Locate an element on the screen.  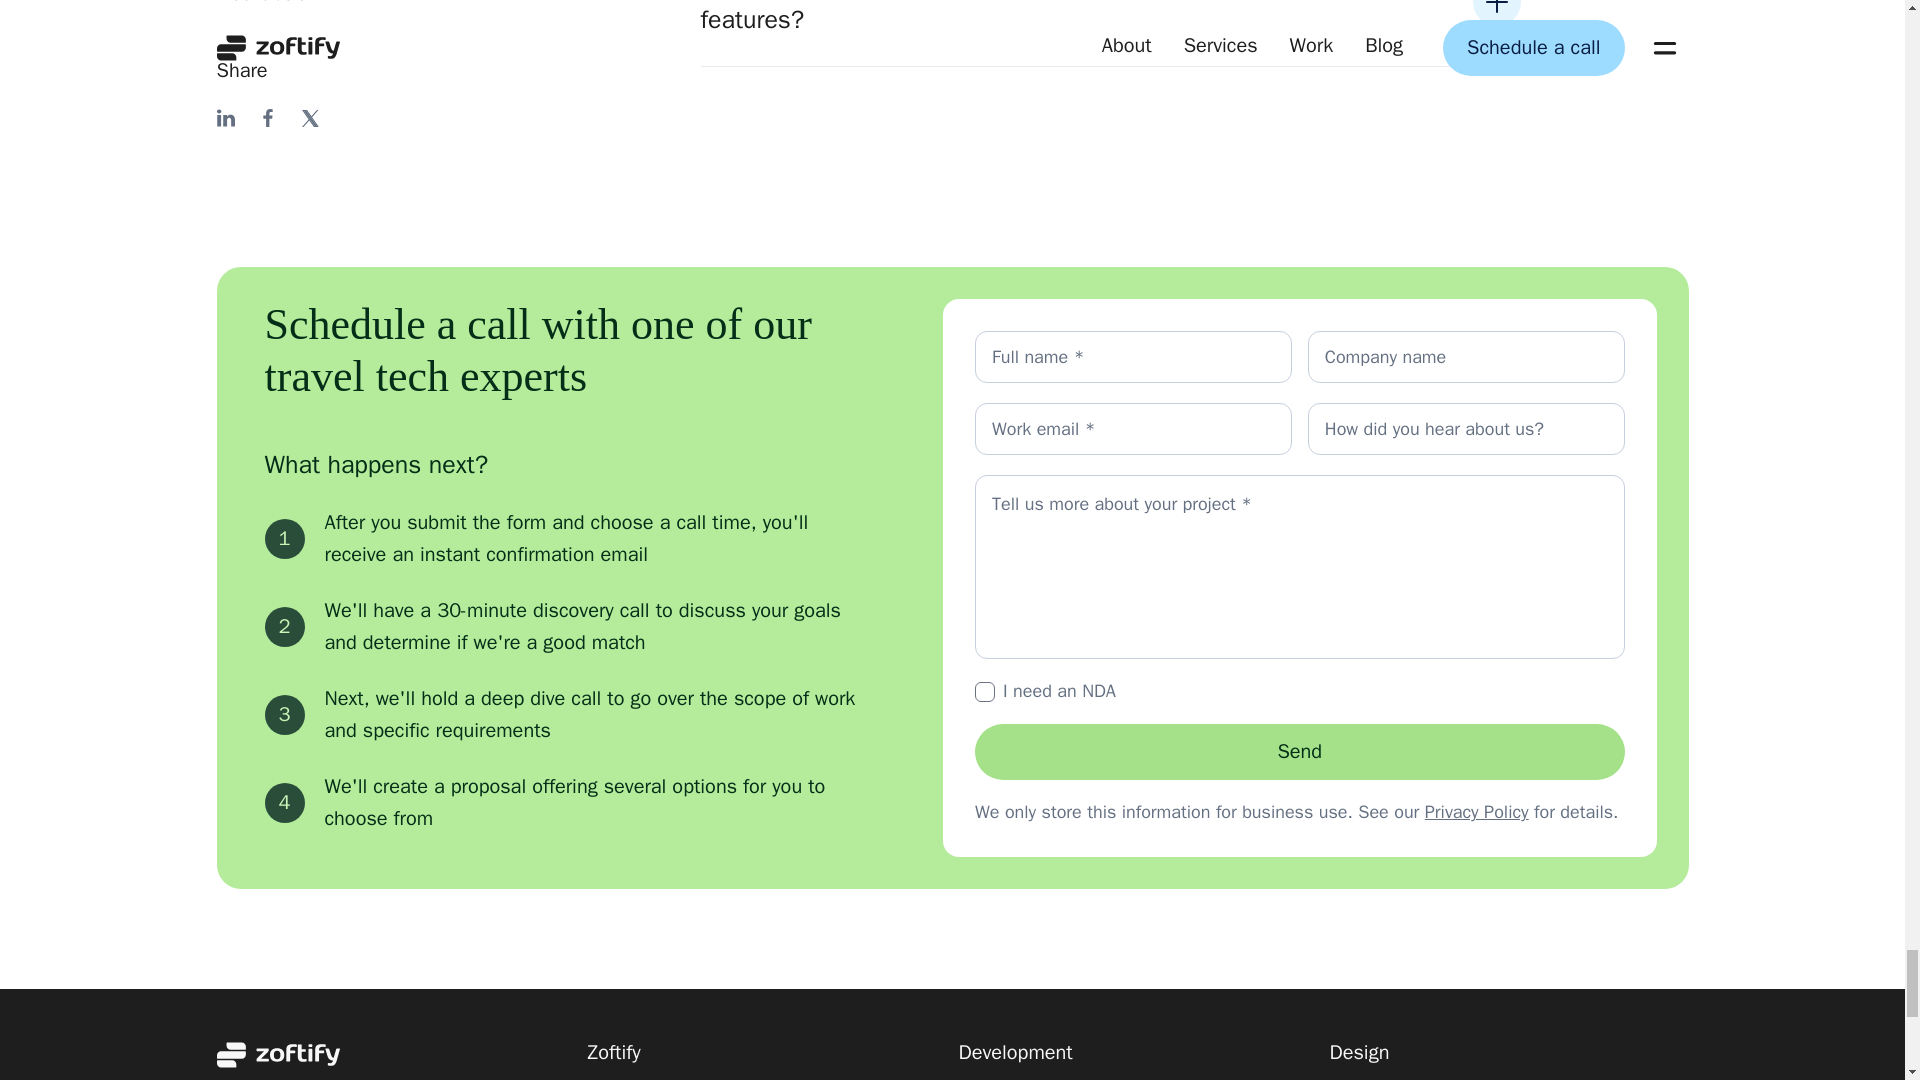
on is located at coordinates (984, 692).